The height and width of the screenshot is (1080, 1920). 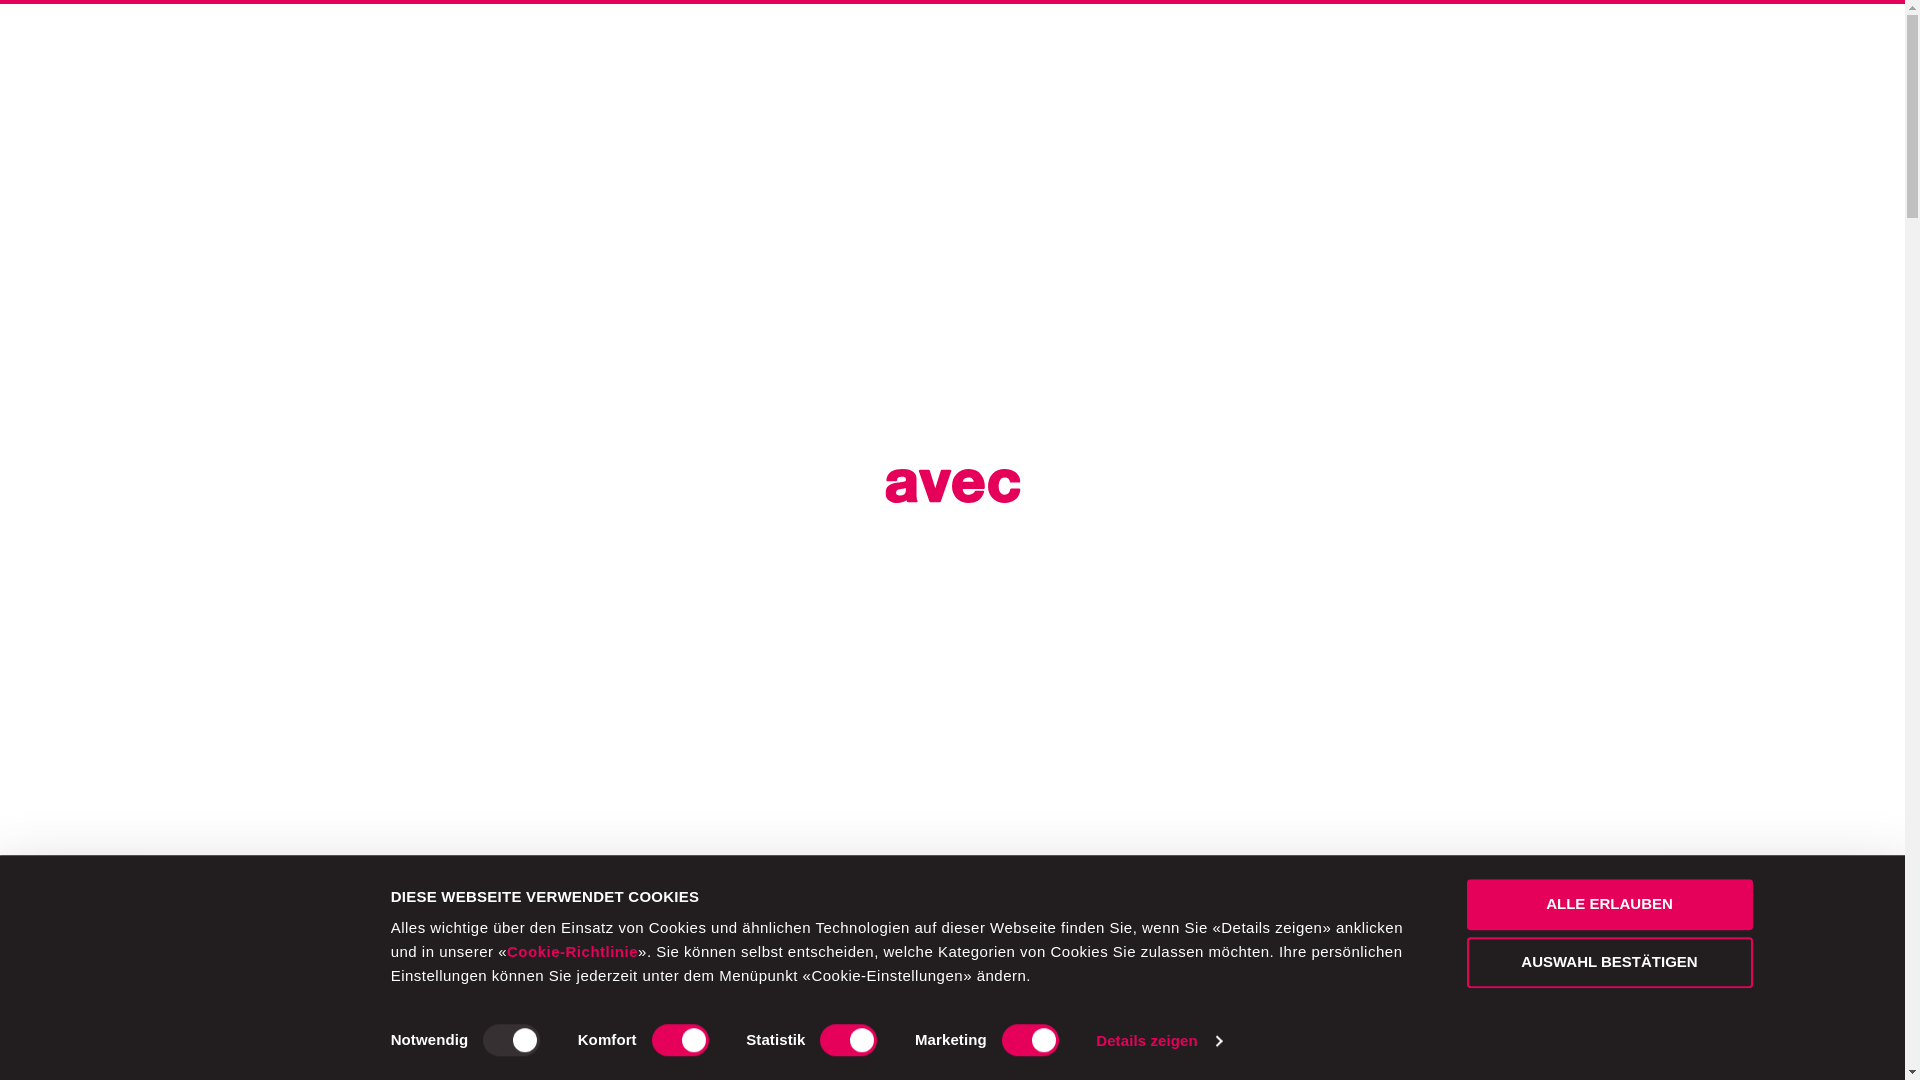 I want to click on Cookie-Richtlinie, so click(x=572, y=952).